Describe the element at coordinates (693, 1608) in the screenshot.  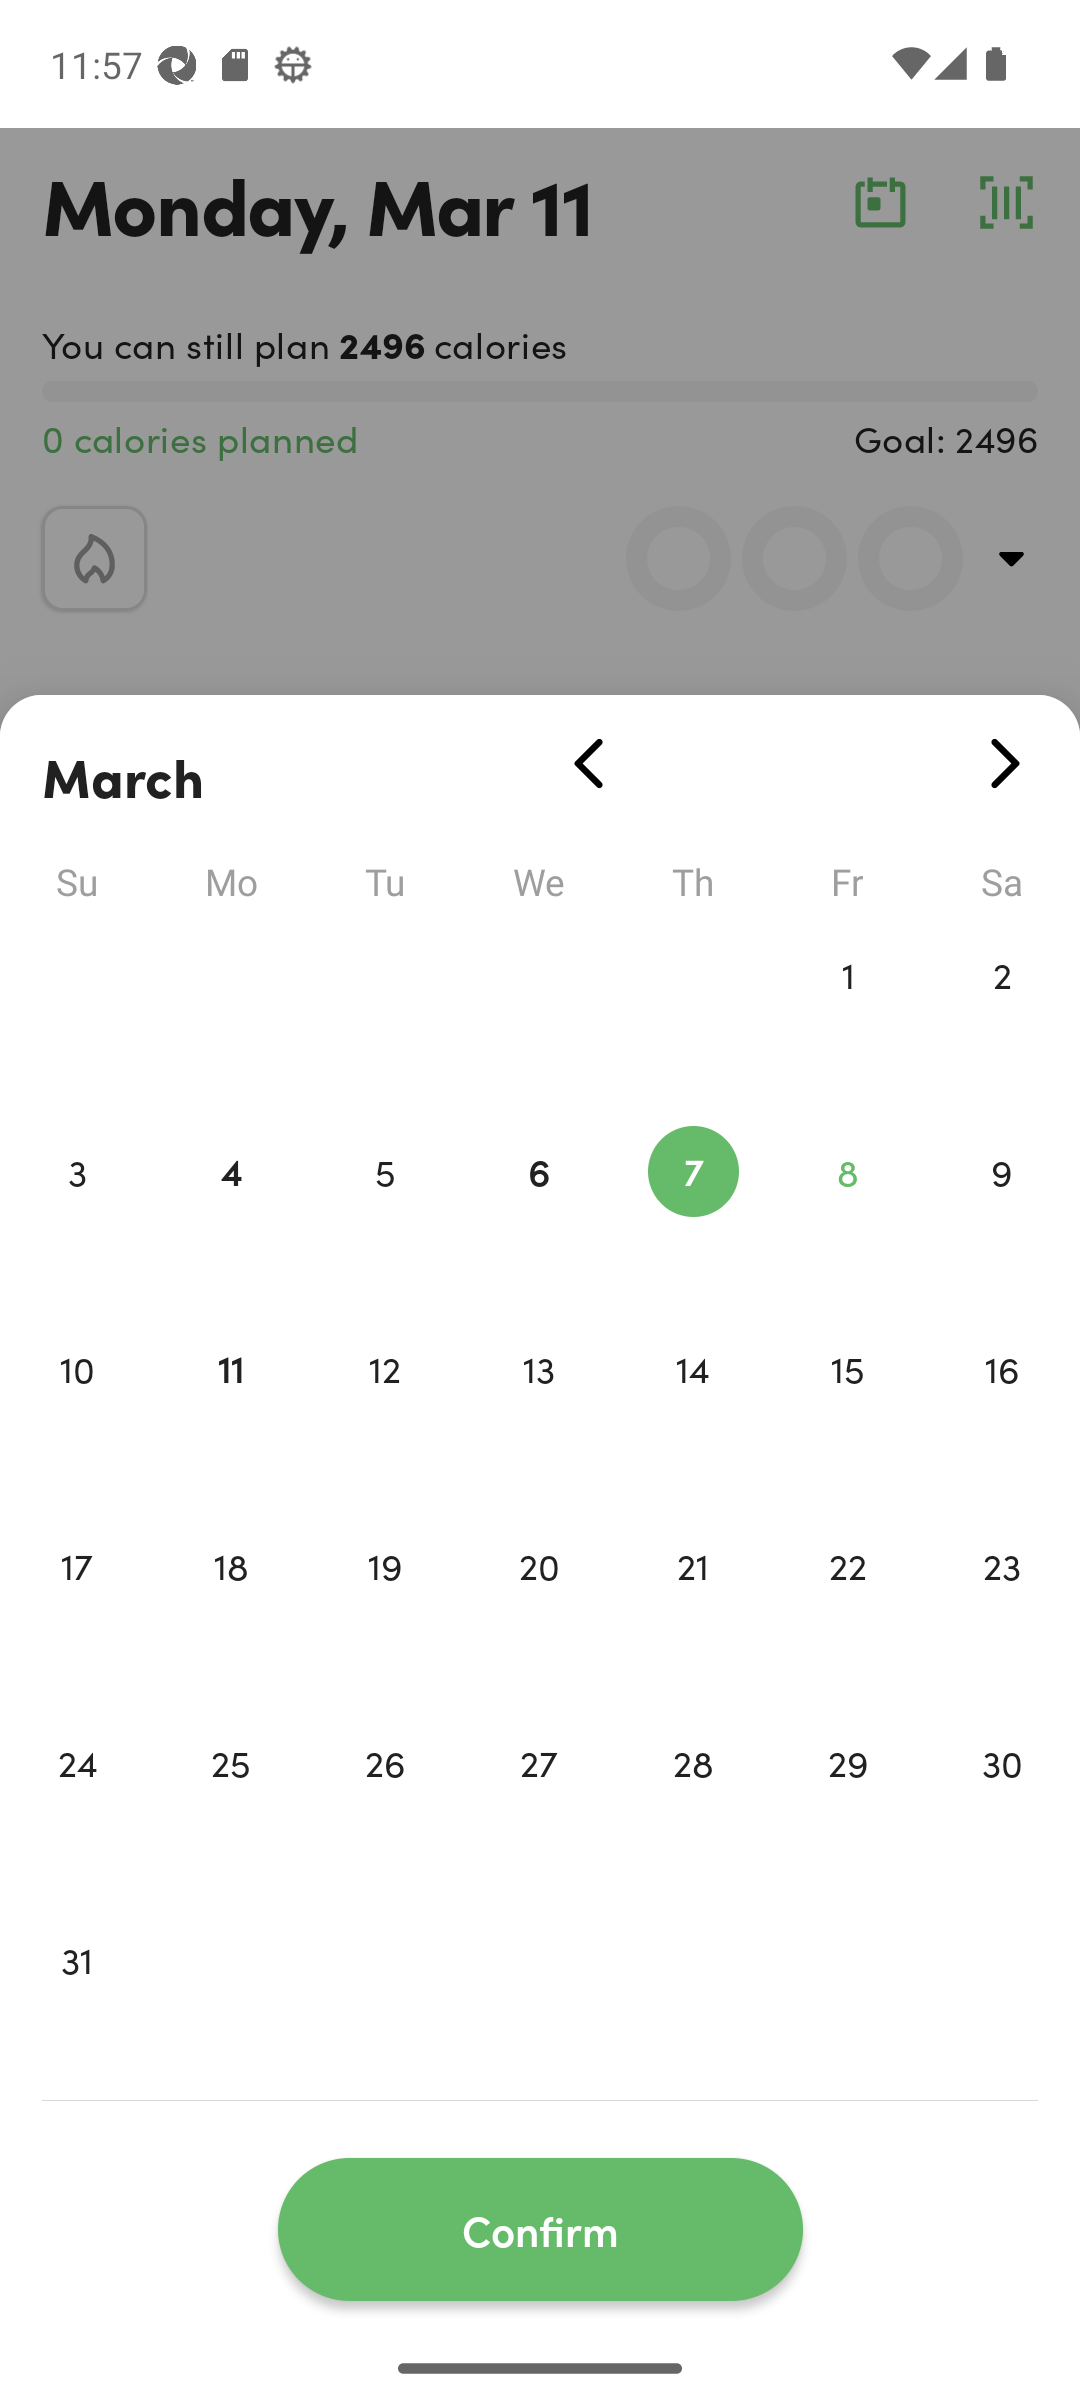
I see `21` at that location.